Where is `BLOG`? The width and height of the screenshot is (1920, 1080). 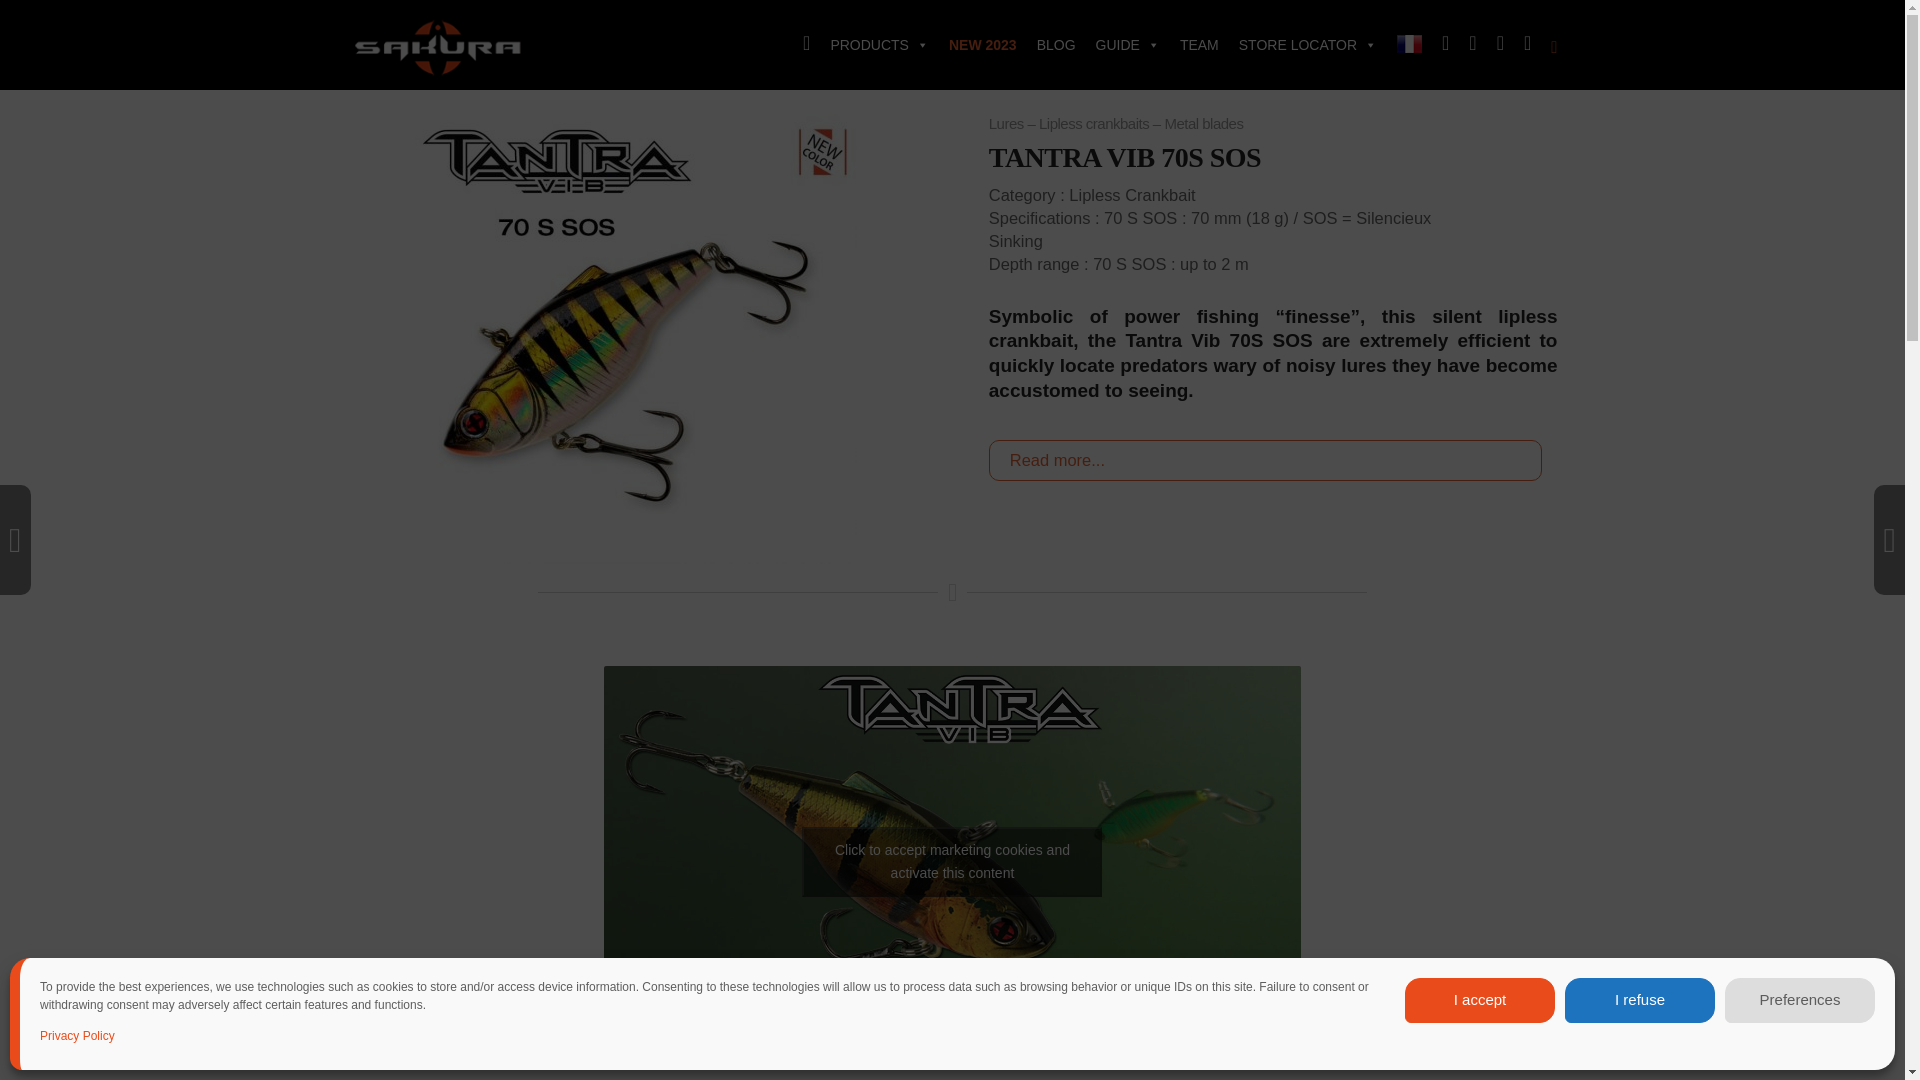
BLOG is located at coordinates (1056, 45).